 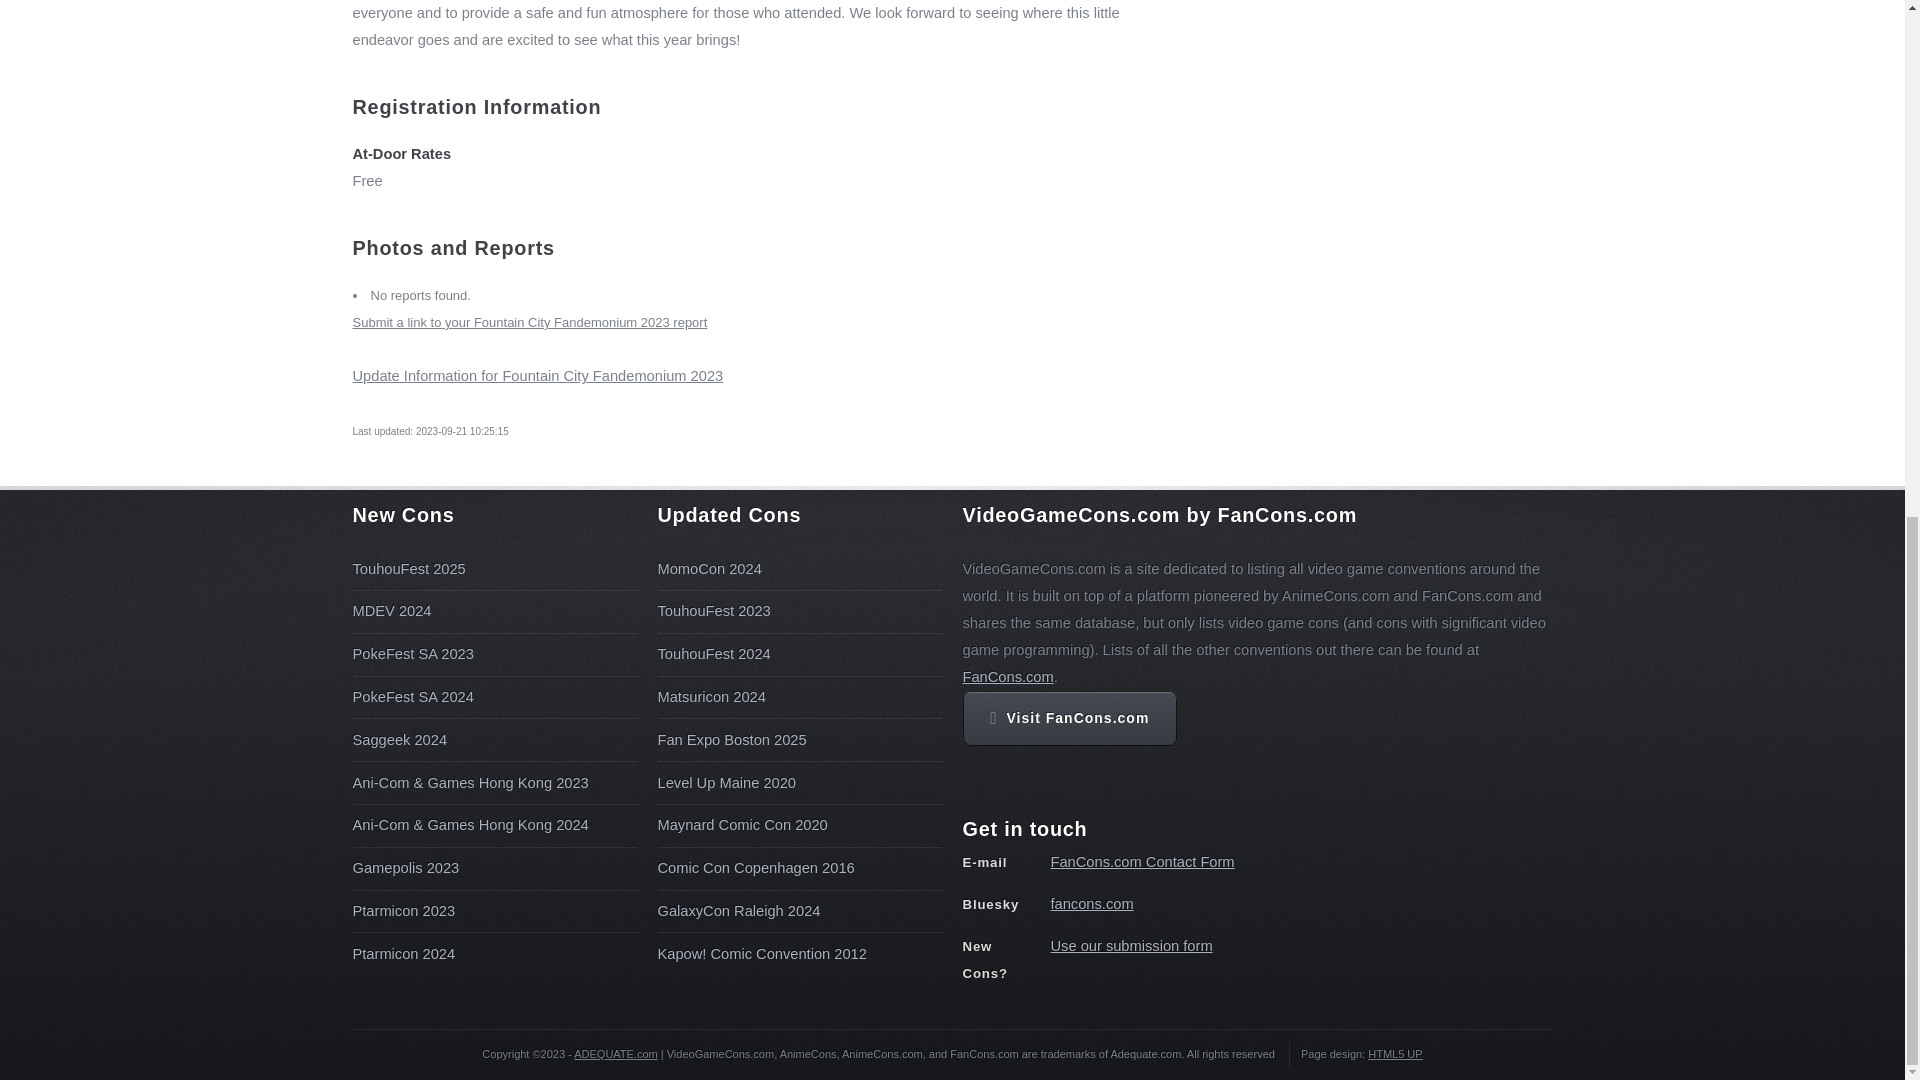 I want to click on Fan Expo Boston 2025, so click(x=732, y=740).